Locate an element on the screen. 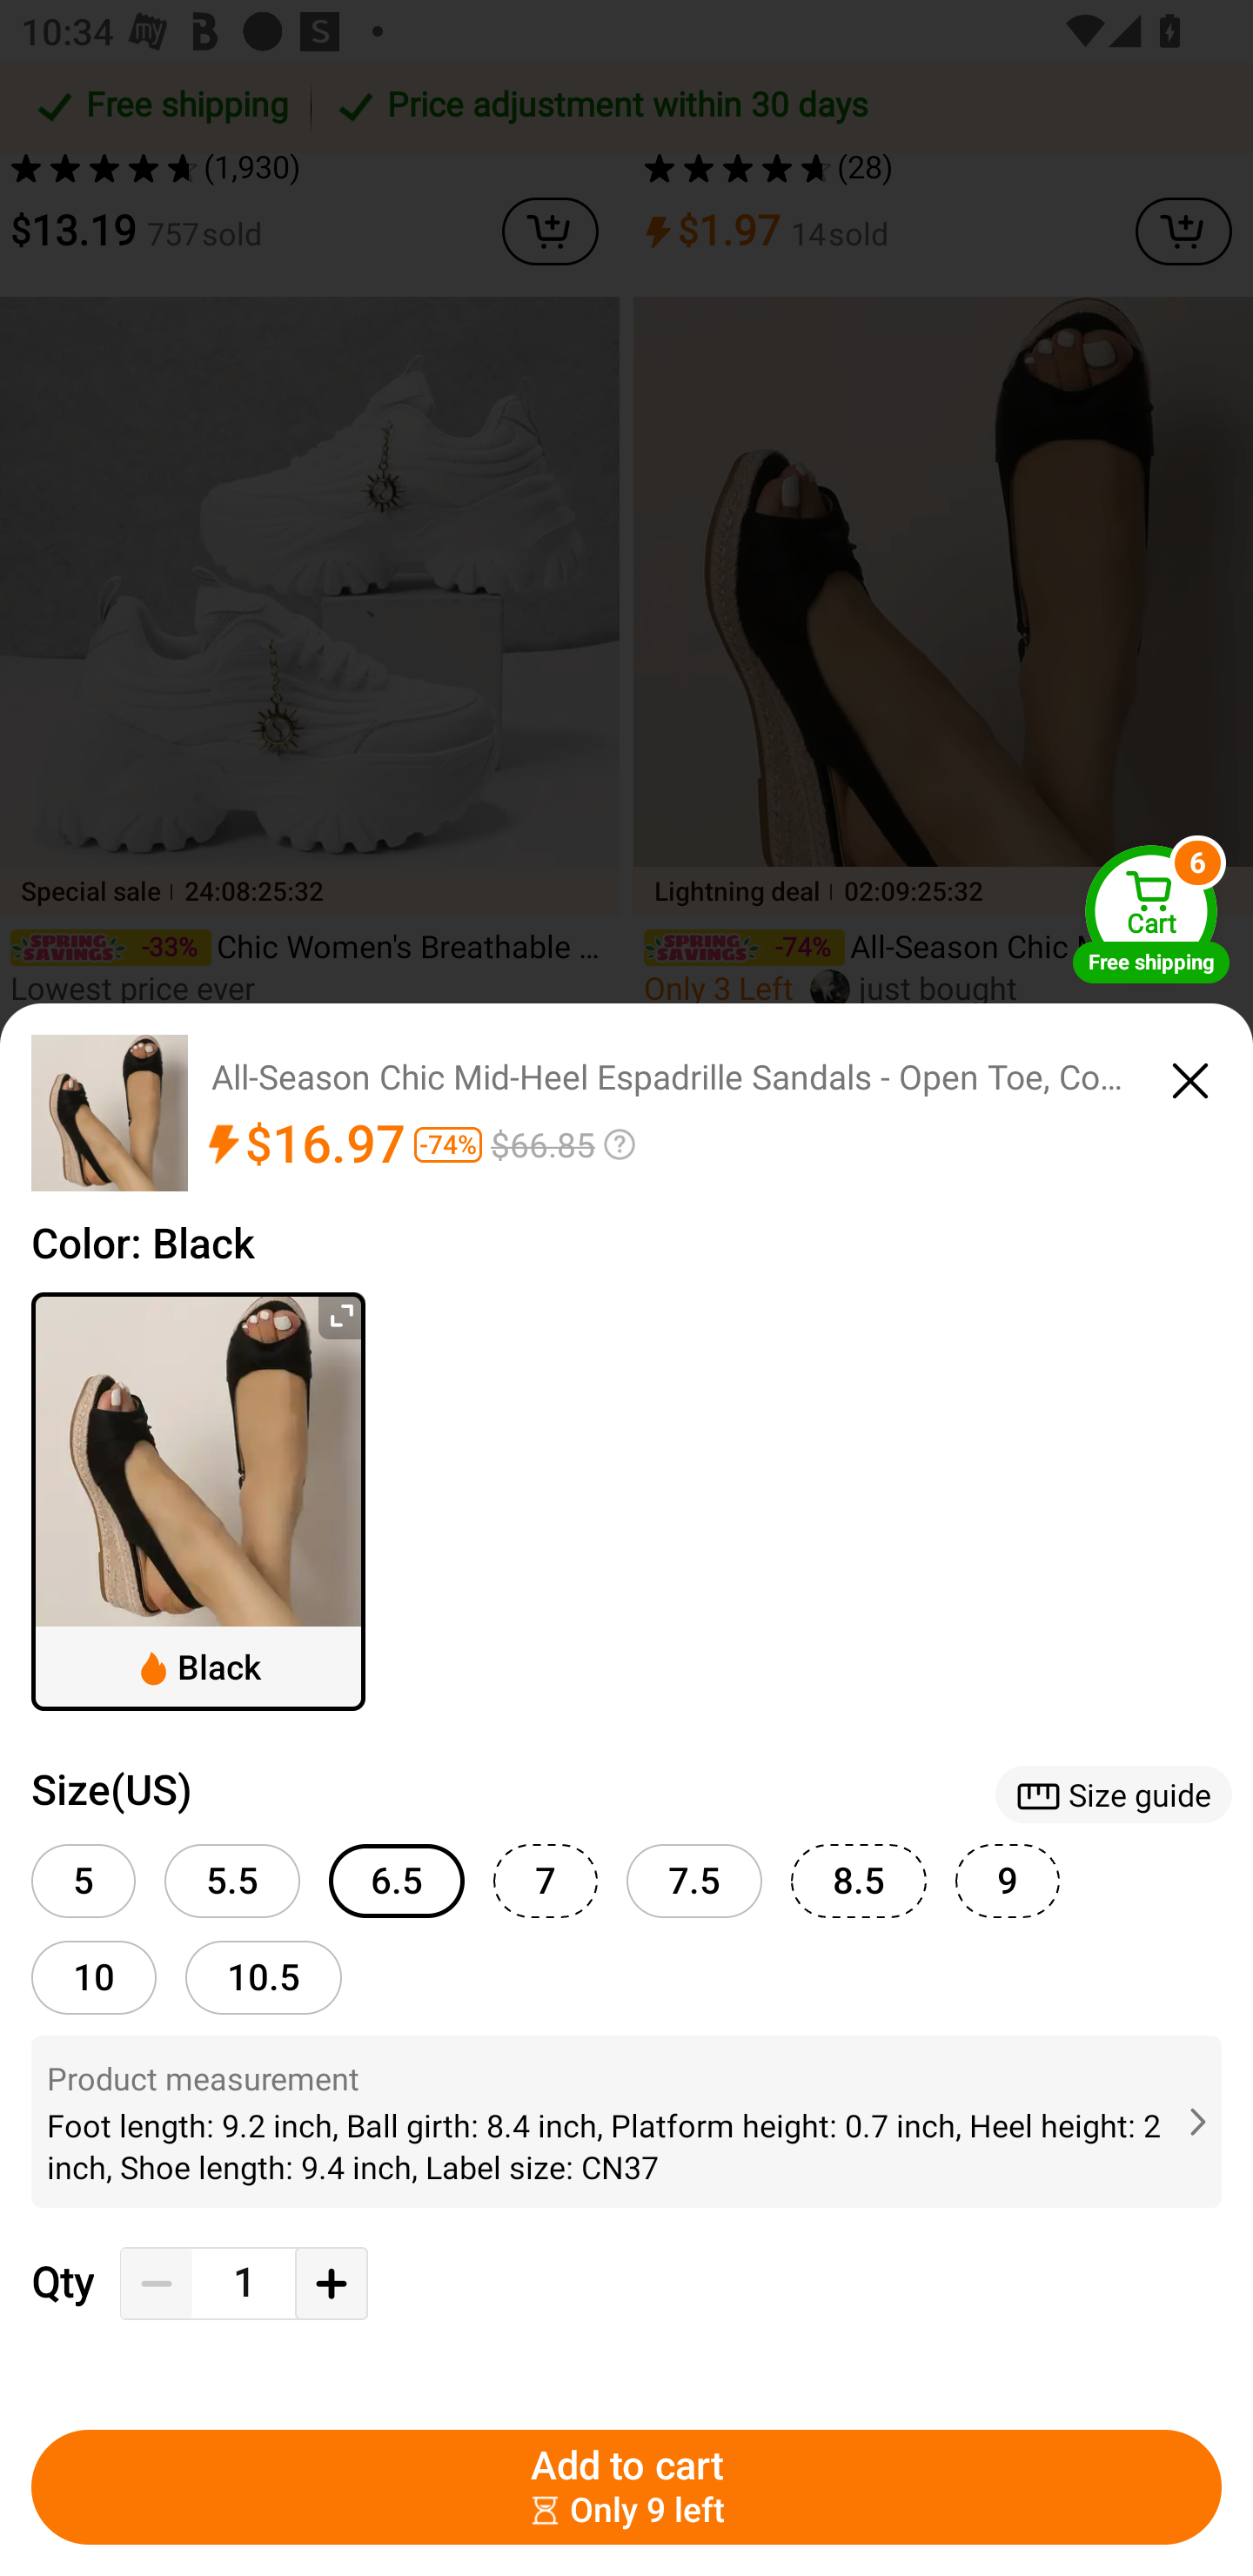  1 is located at coordinates (244, 2284).